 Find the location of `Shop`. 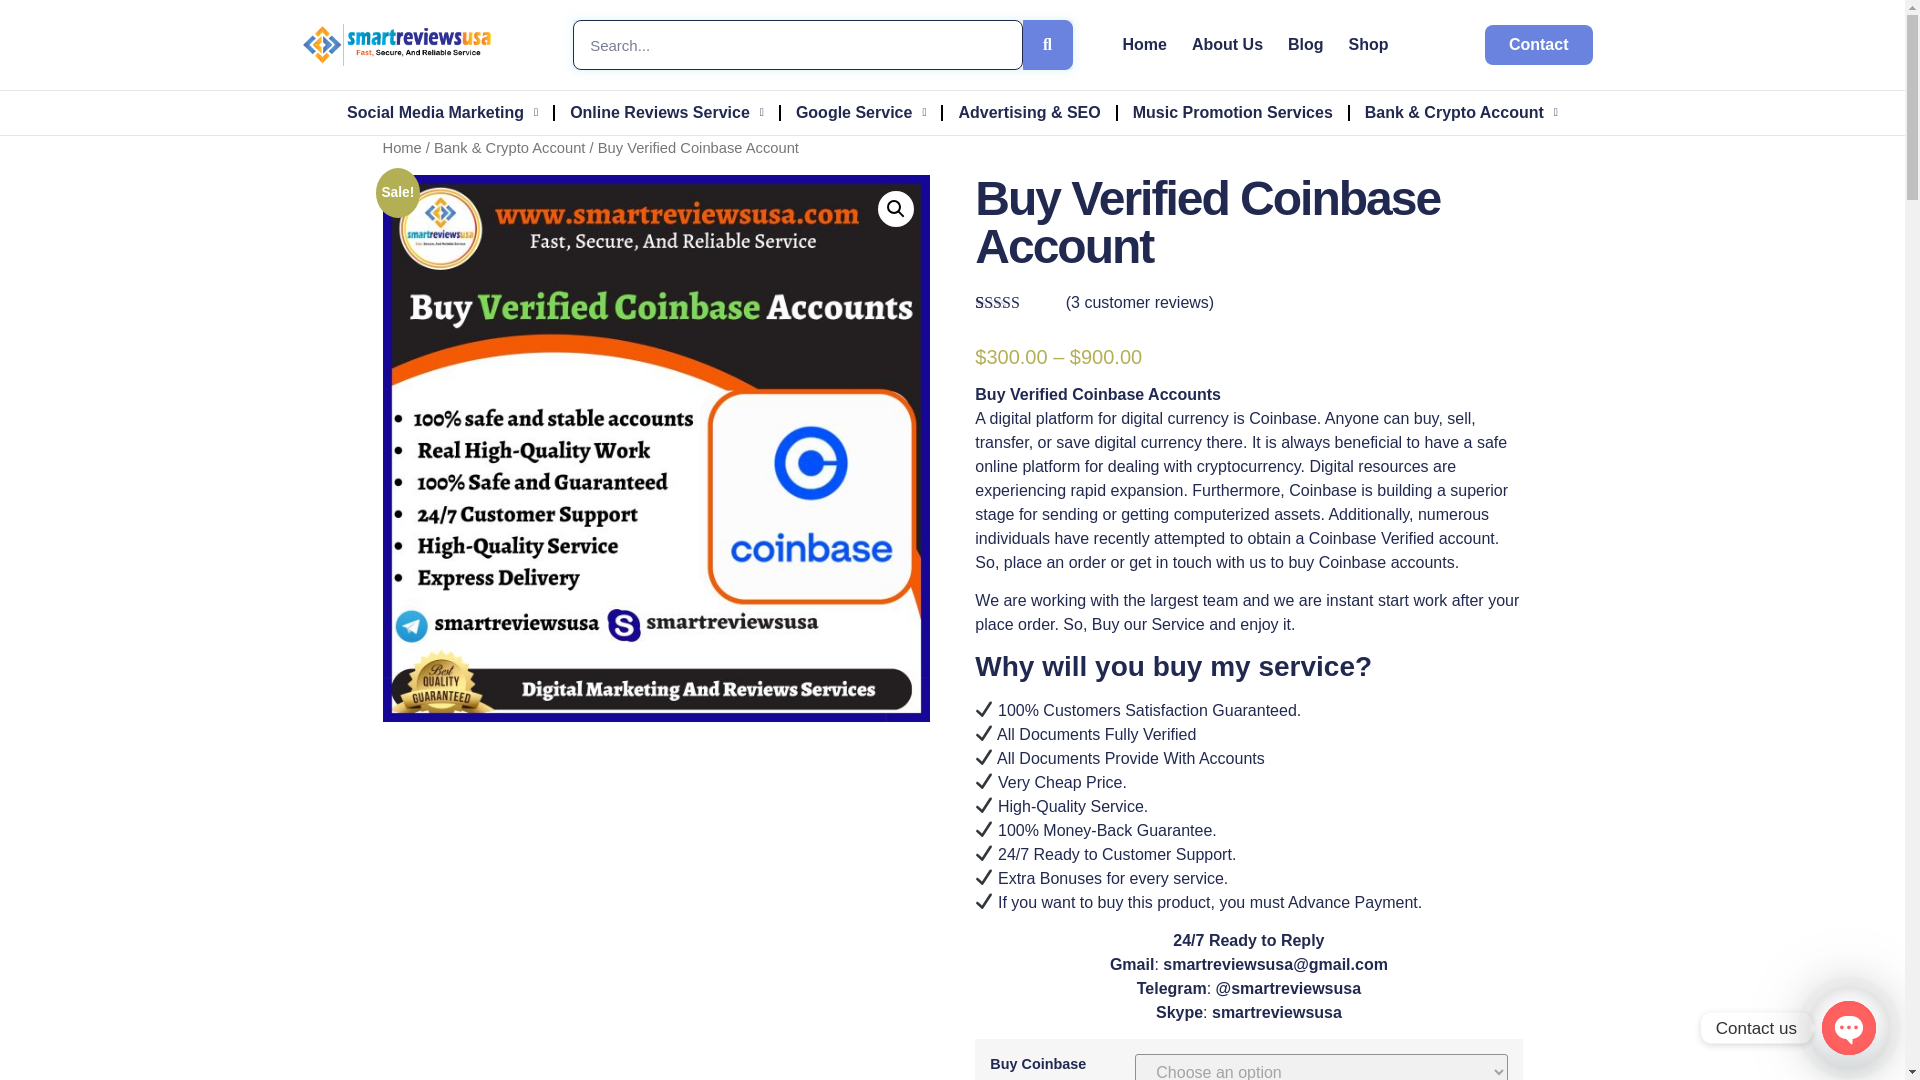

Shop is located at coordinates (1368, 44).